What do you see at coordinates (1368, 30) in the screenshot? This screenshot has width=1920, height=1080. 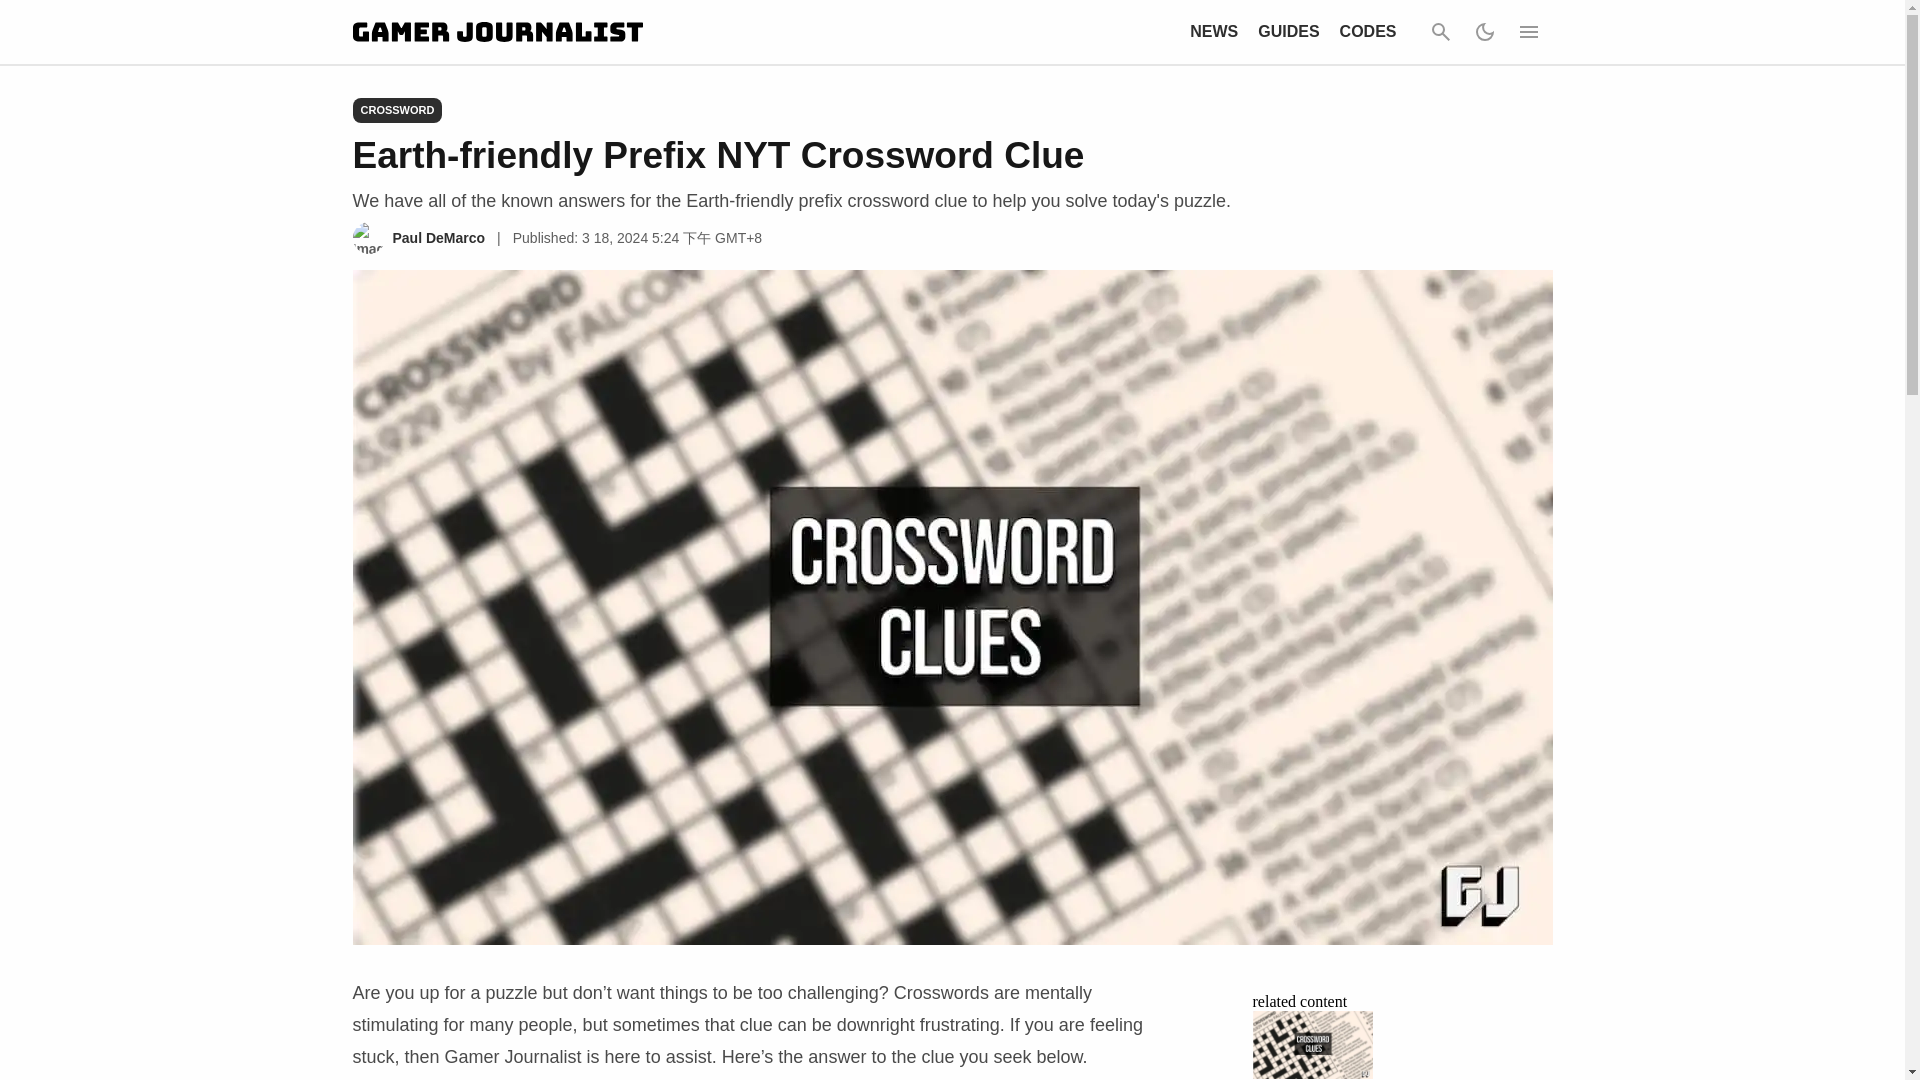 I see `CODES` at bounding box center [1368, 30].